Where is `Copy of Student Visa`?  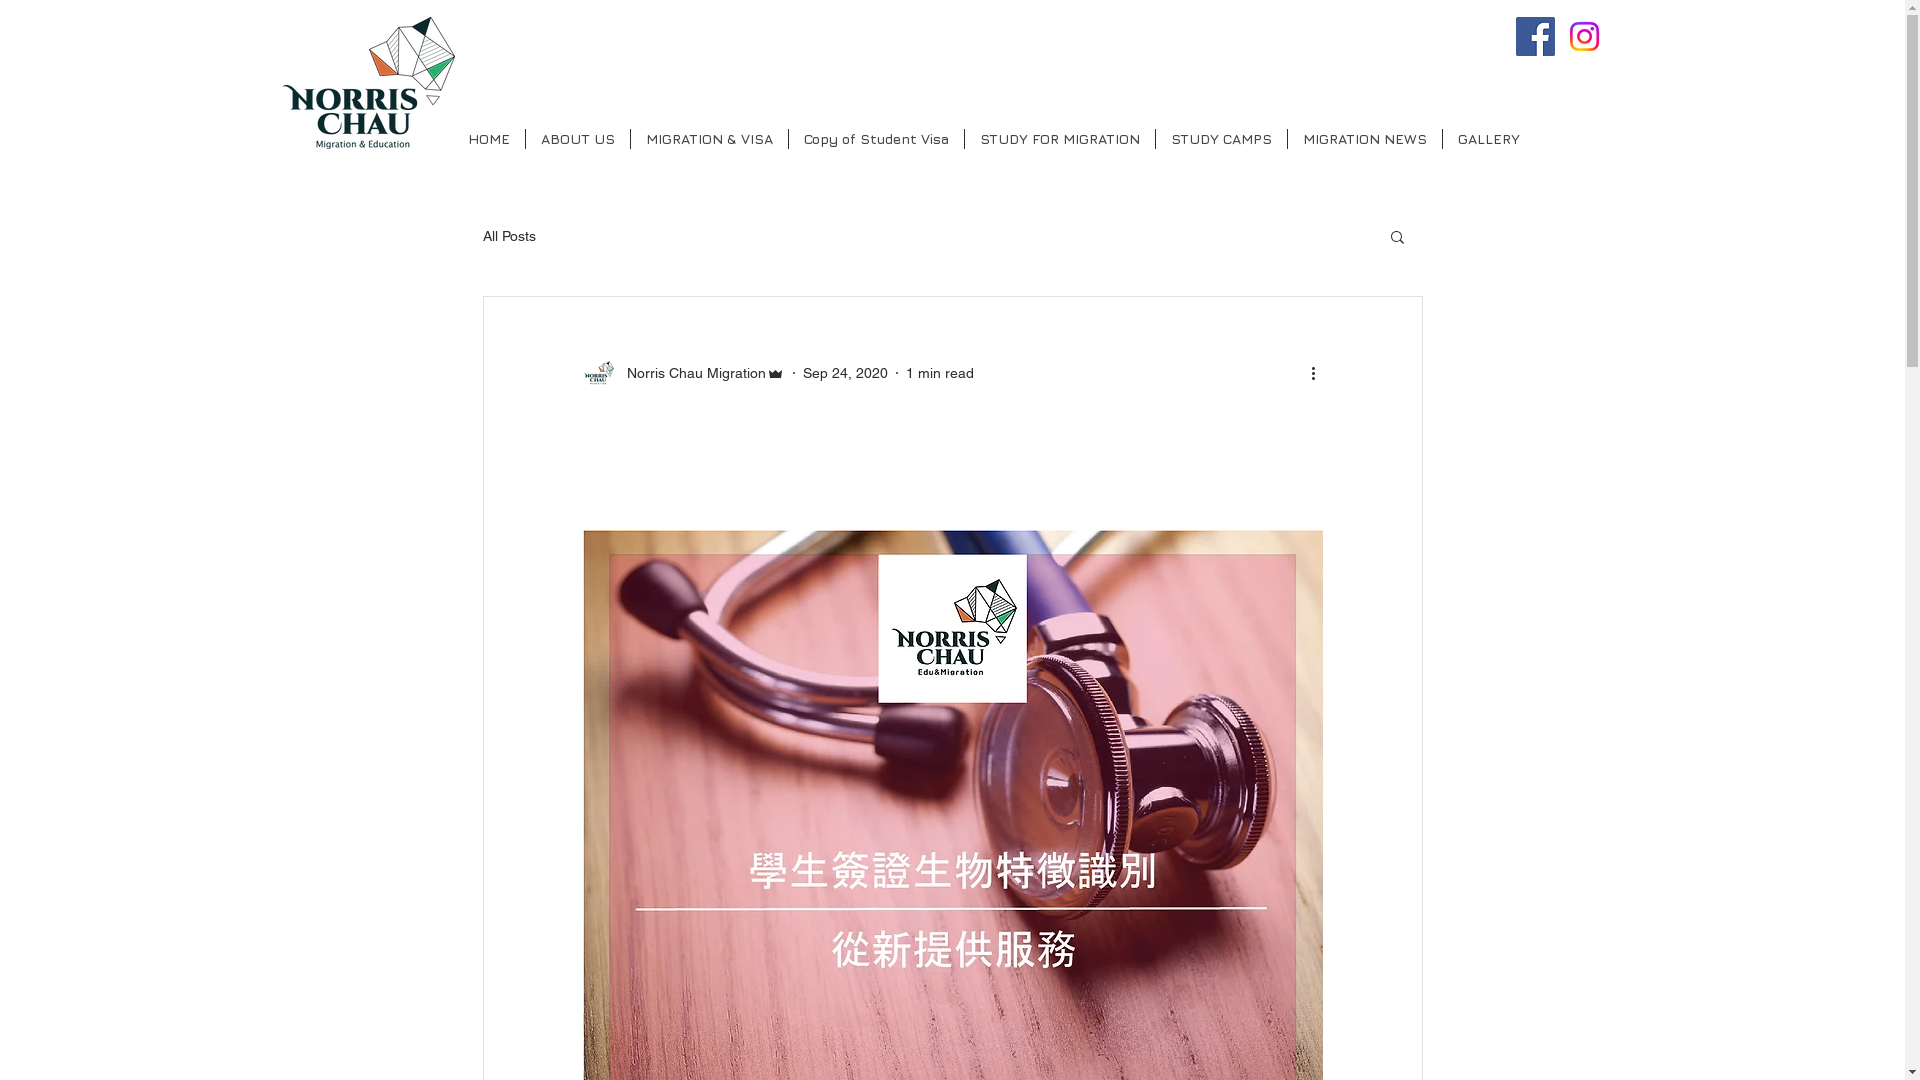
Copy of Student Visa is located at coordinates (876, 139).